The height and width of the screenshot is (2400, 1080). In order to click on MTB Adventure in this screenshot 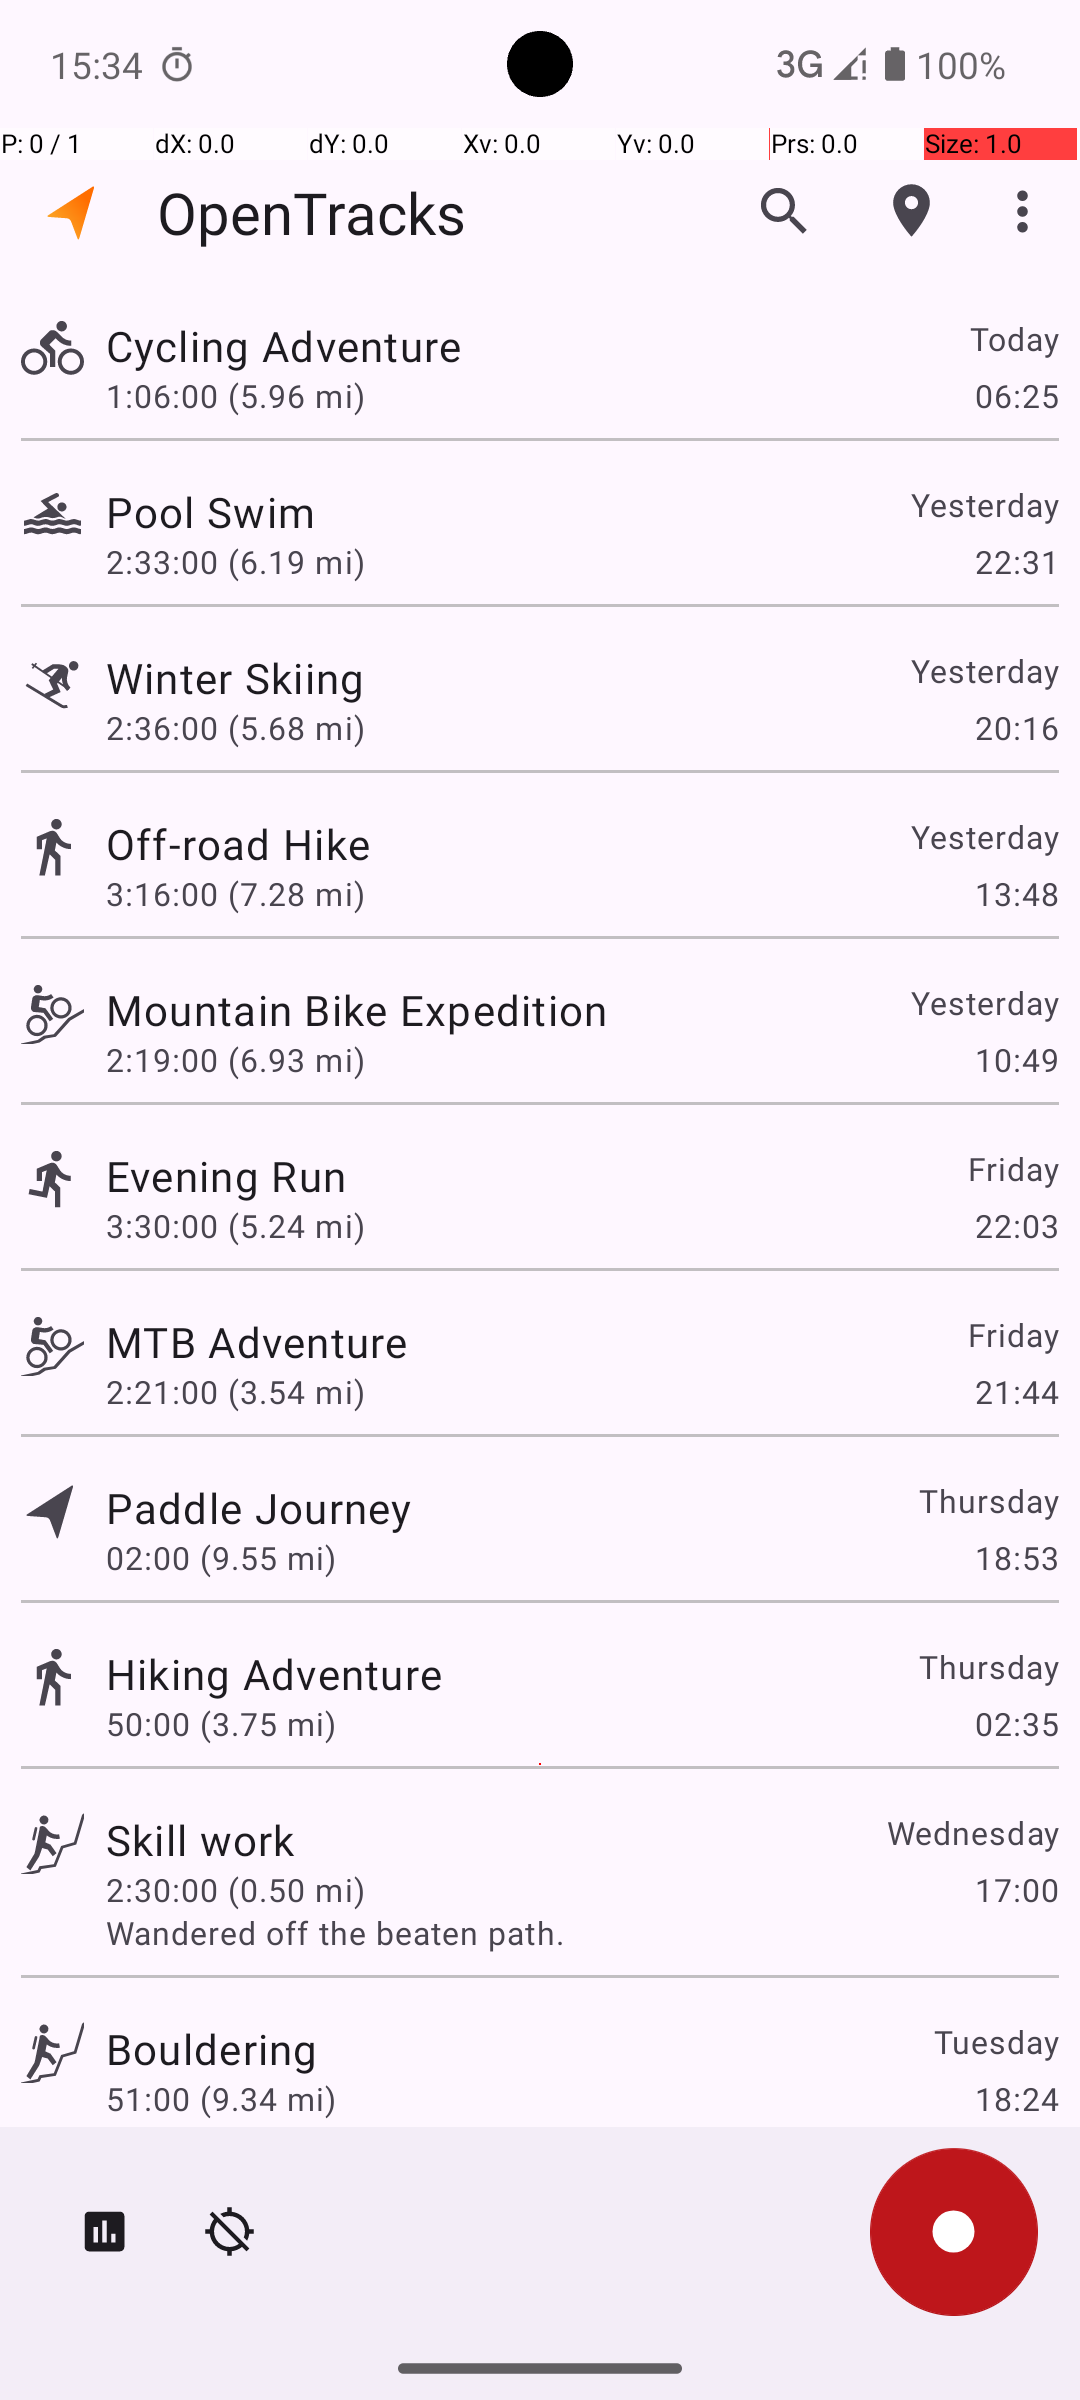, I will do `click(256, 1342)`.